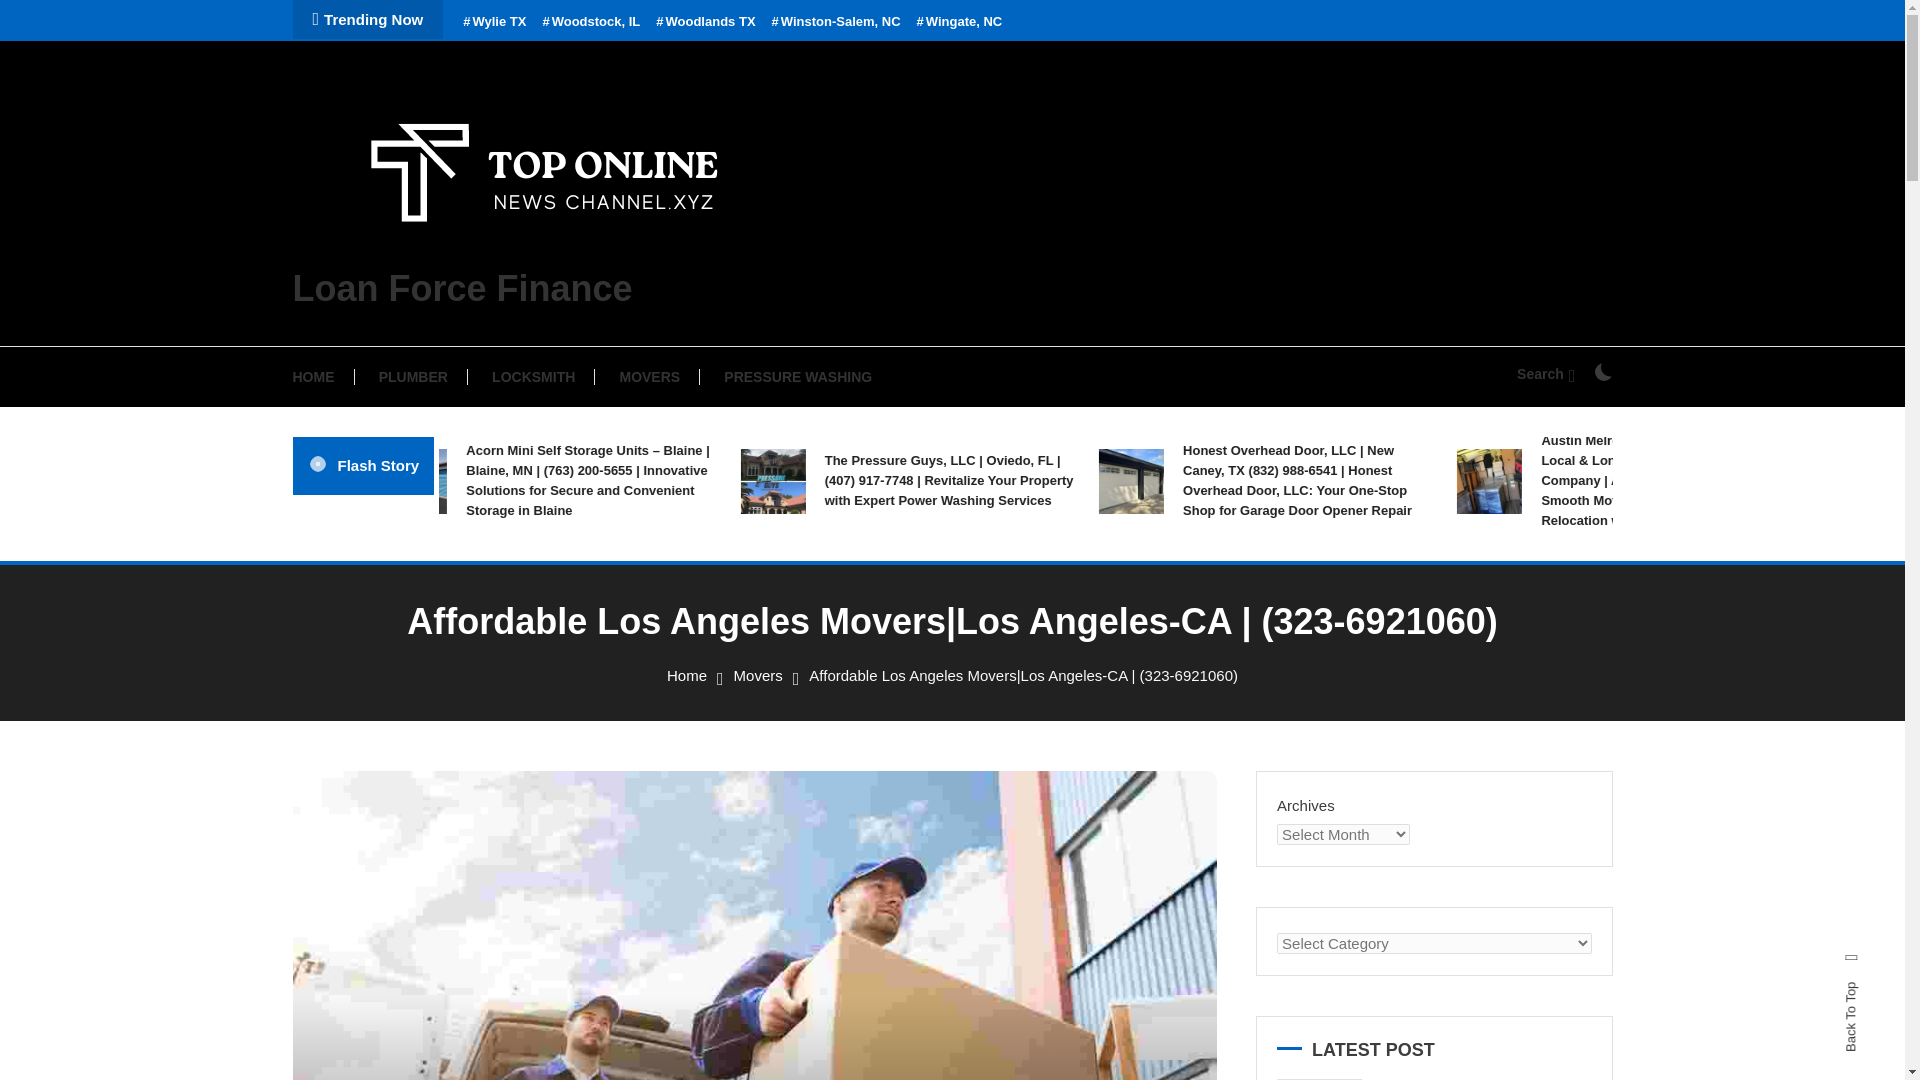  What do you see at coordinates (534, 376) in the screenshot?
I see `LOCKSMITH` at bounding box center [534, 376].